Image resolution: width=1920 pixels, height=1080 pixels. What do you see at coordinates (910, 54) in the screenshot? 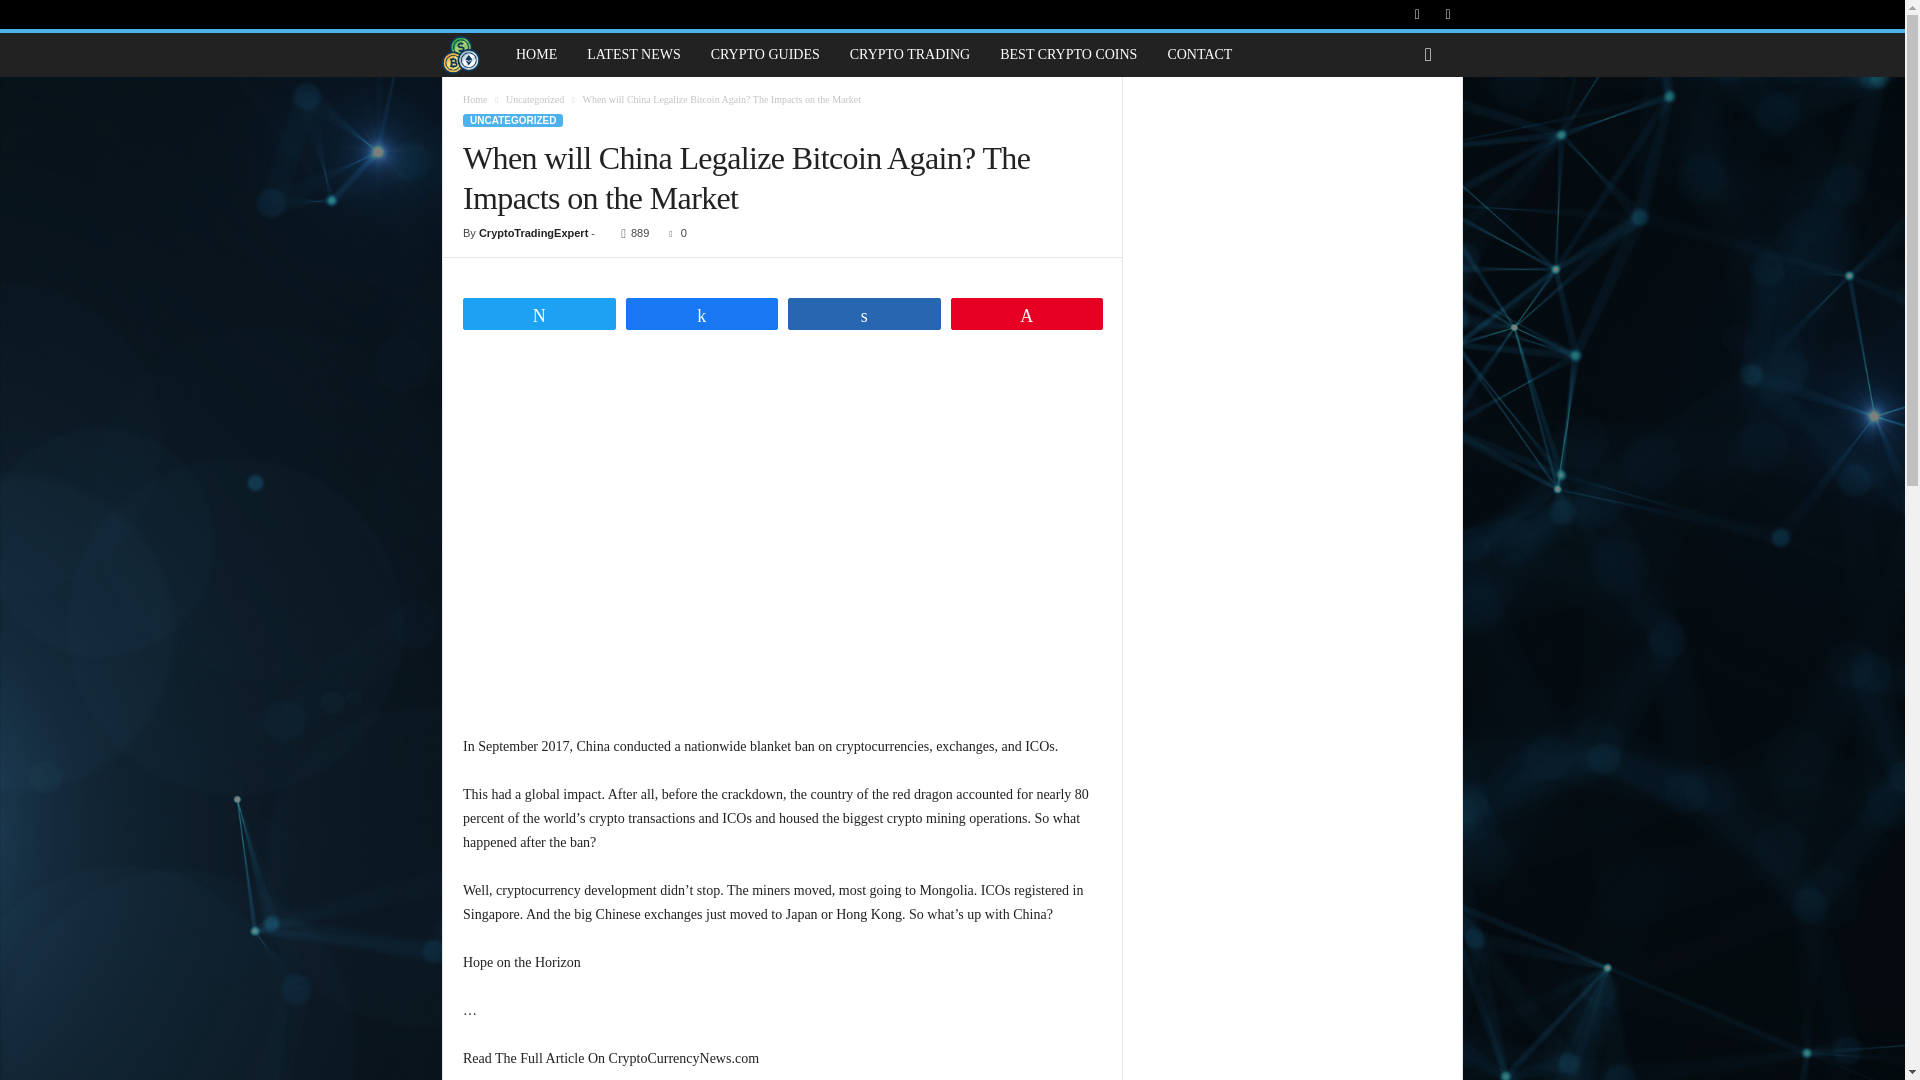
I see `CRYPTO TRADING` at bounding box center [910, 54].